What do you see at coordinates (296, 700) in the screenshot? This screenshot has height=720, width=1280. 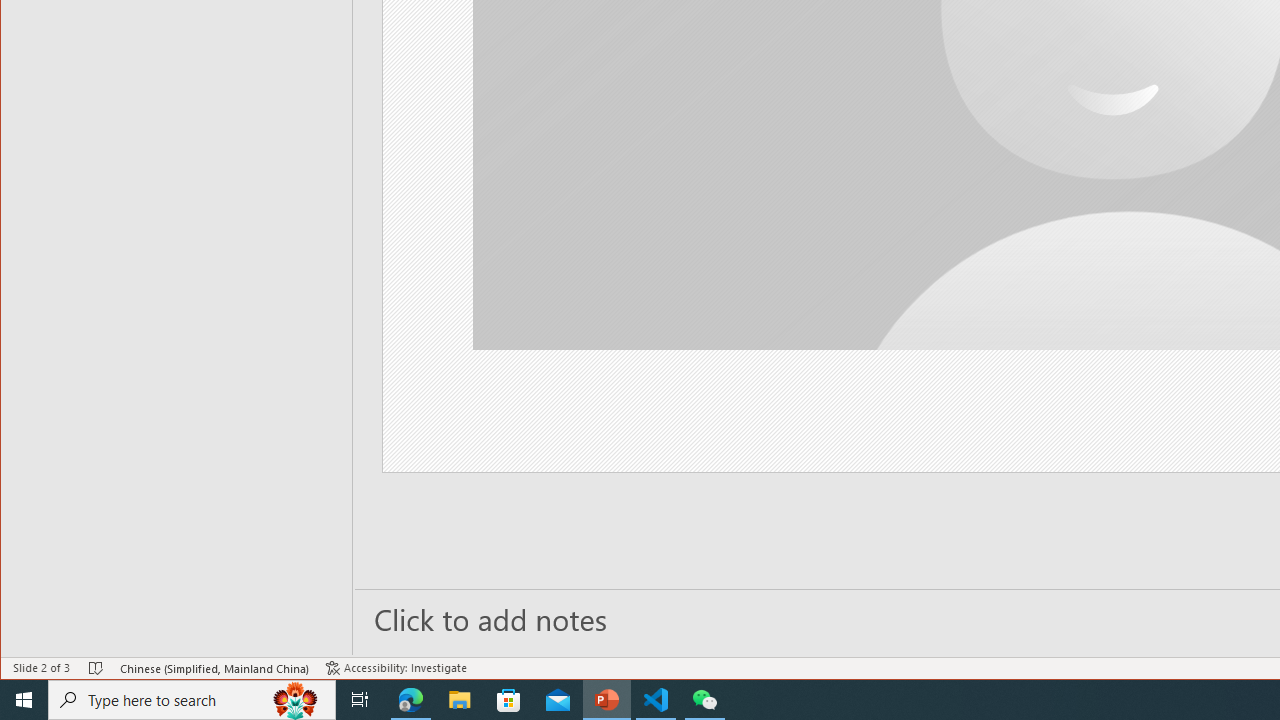 I see `Search highlights icon opens search home window` at bounding box center [296, 700].